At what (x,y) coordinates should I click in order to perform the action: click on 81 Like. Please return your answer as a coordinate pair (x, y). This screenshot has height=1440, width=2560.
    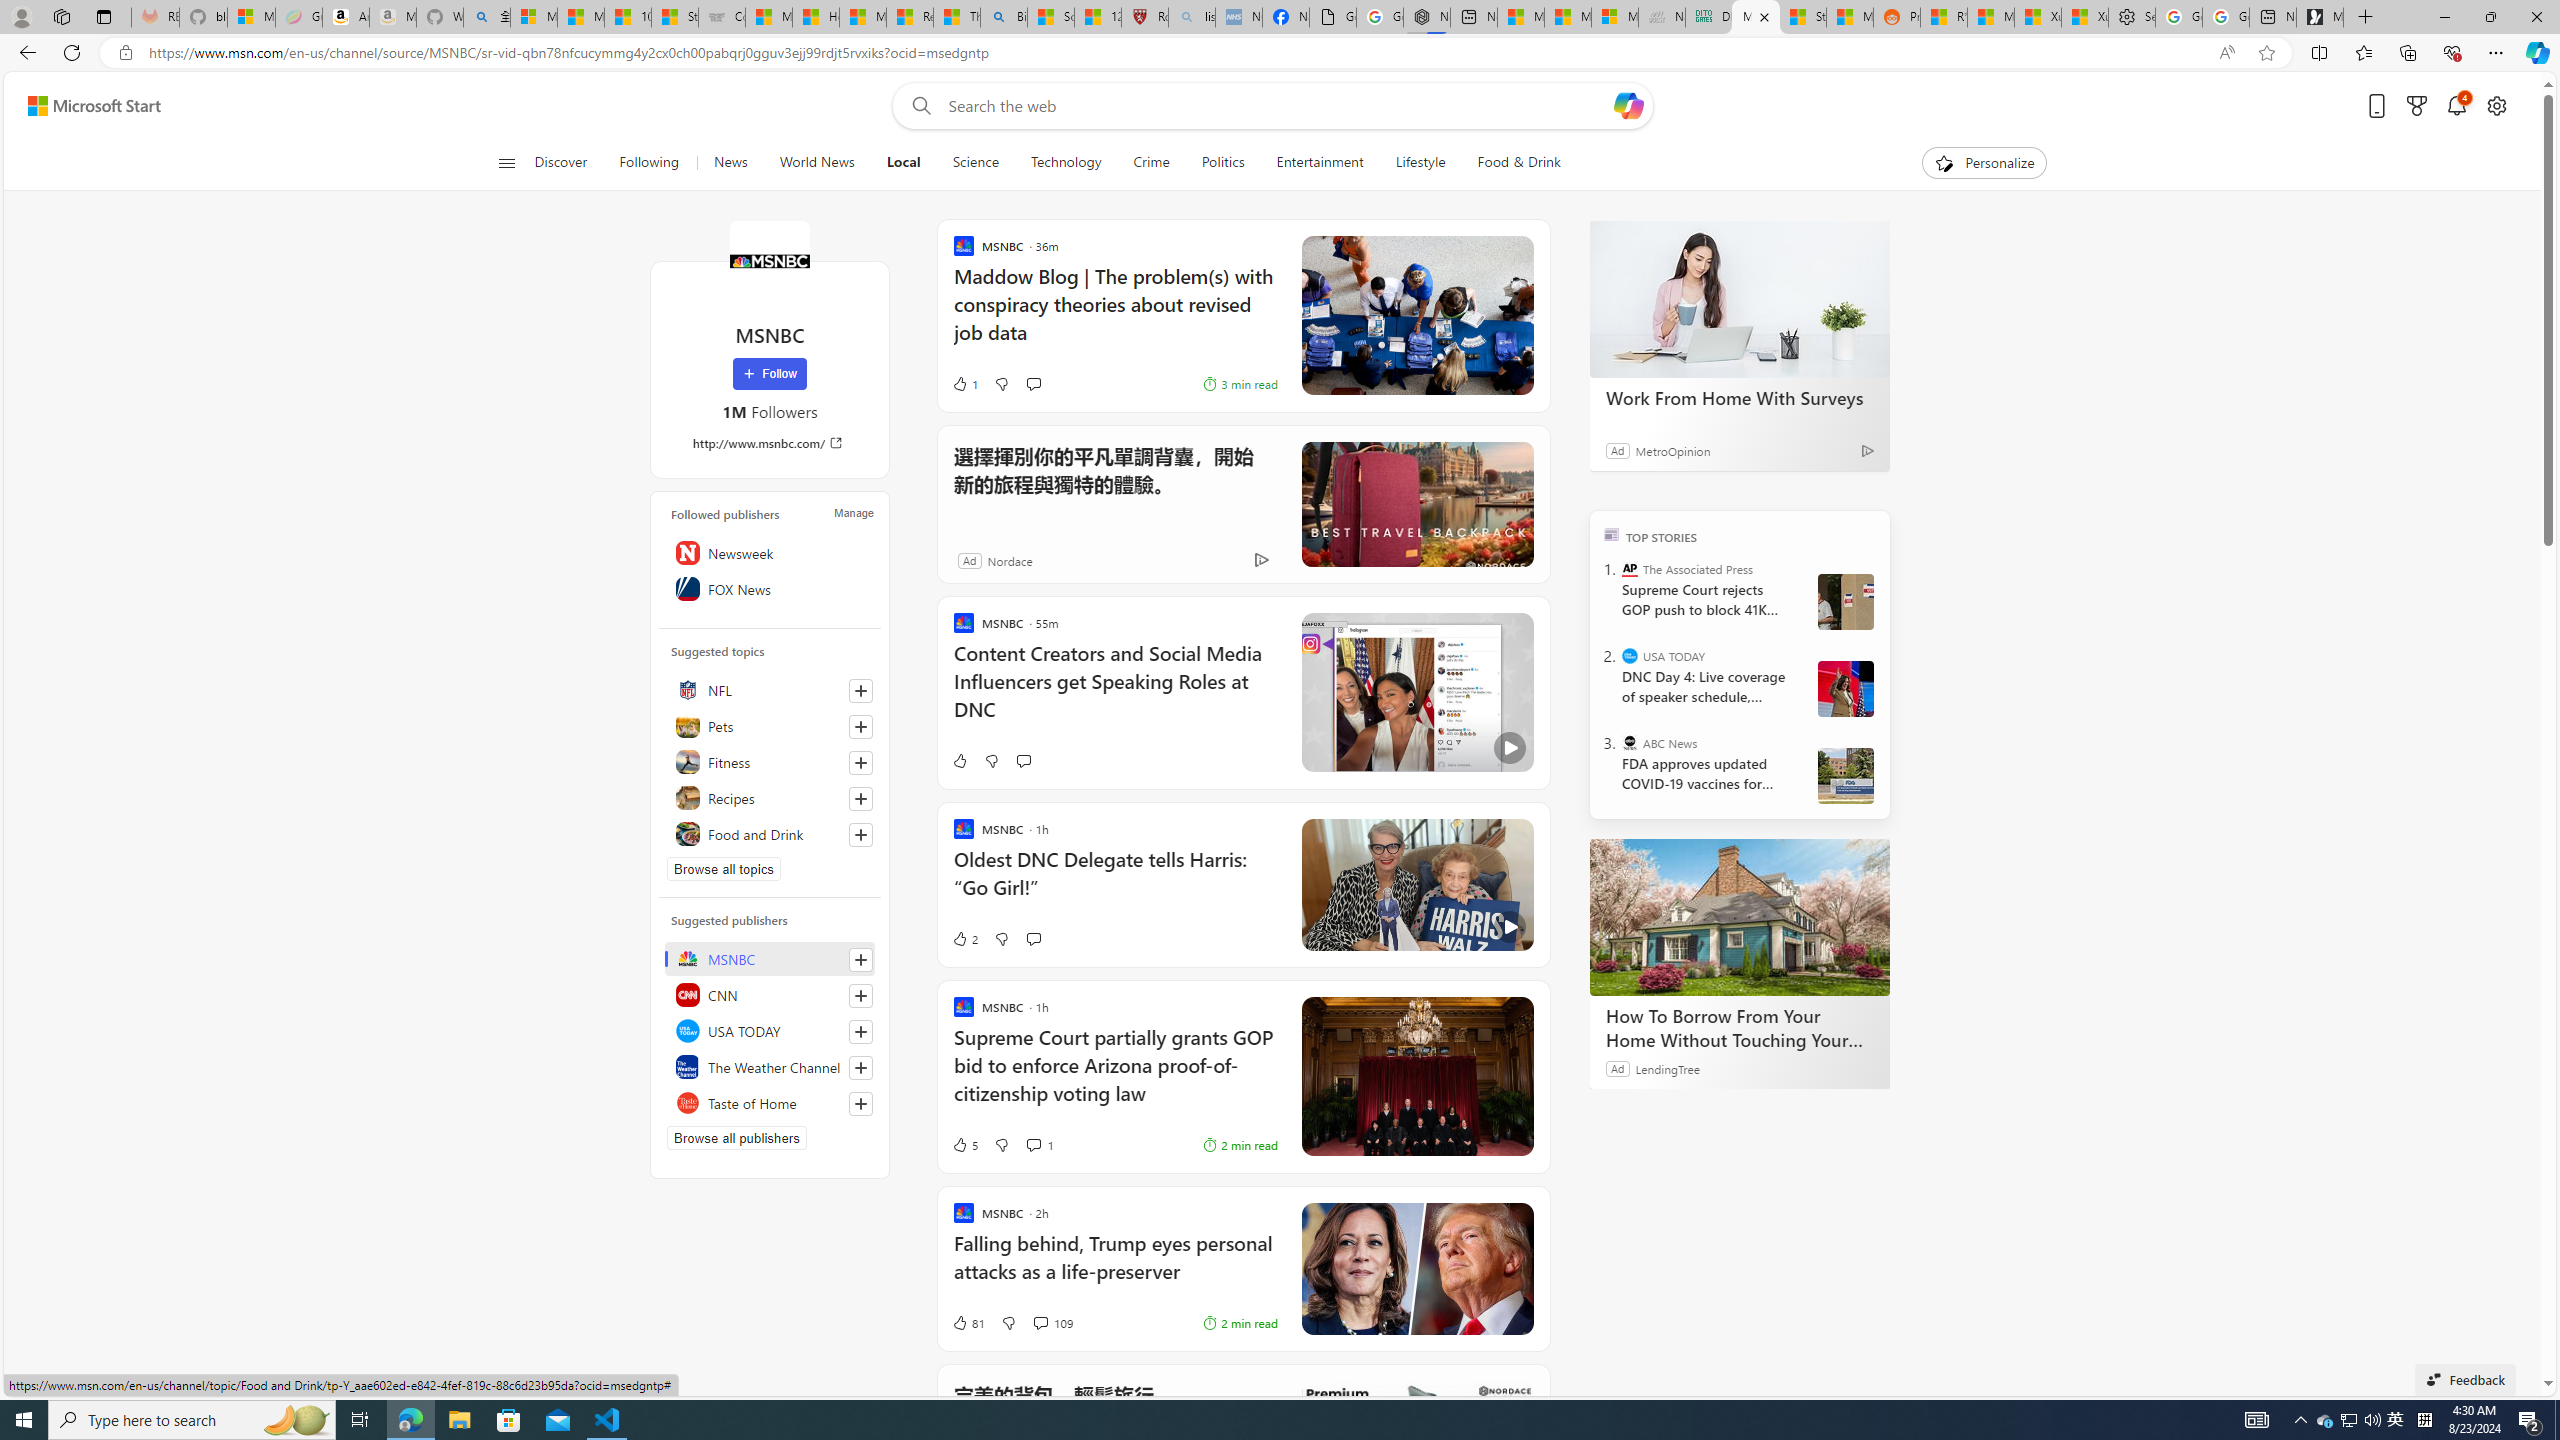
    Looking at the image, I should click on (968, 1322).